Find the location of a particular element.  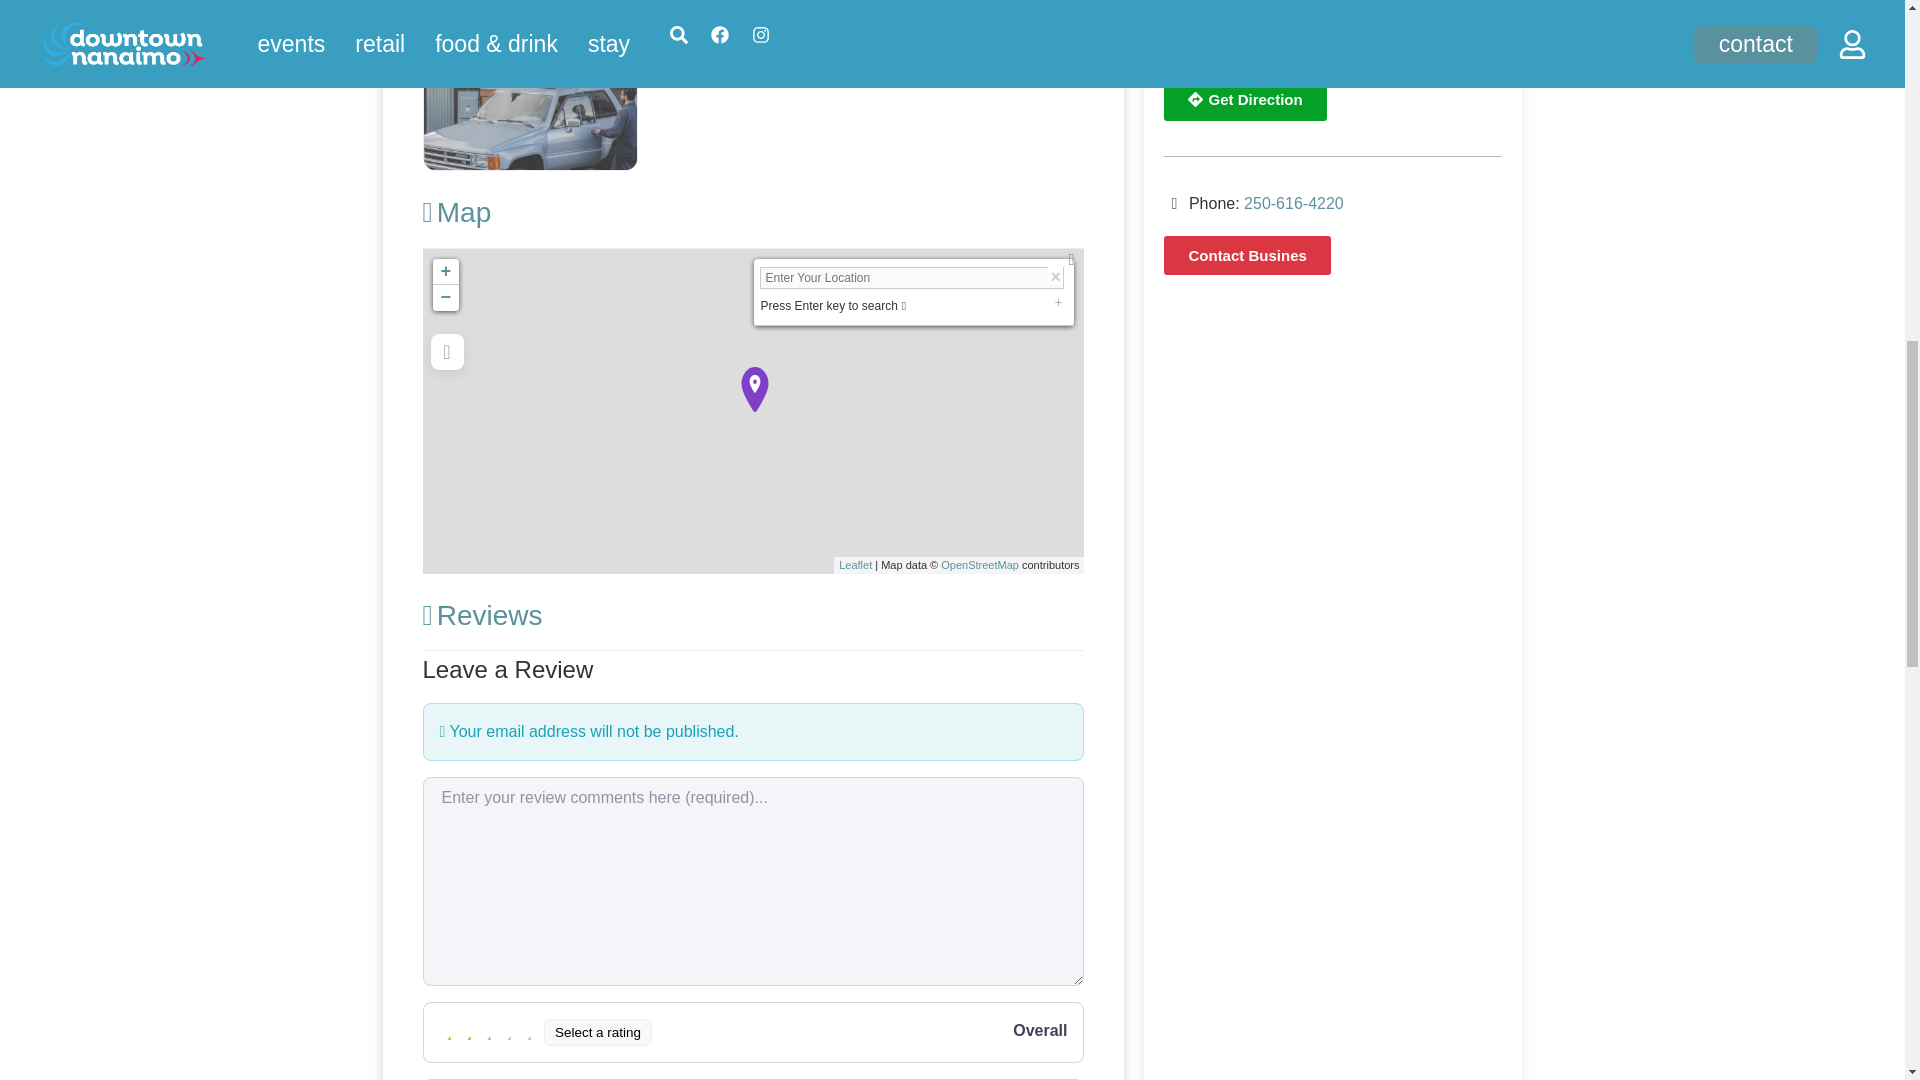

Very Good is located at coordinates (510, 1032).